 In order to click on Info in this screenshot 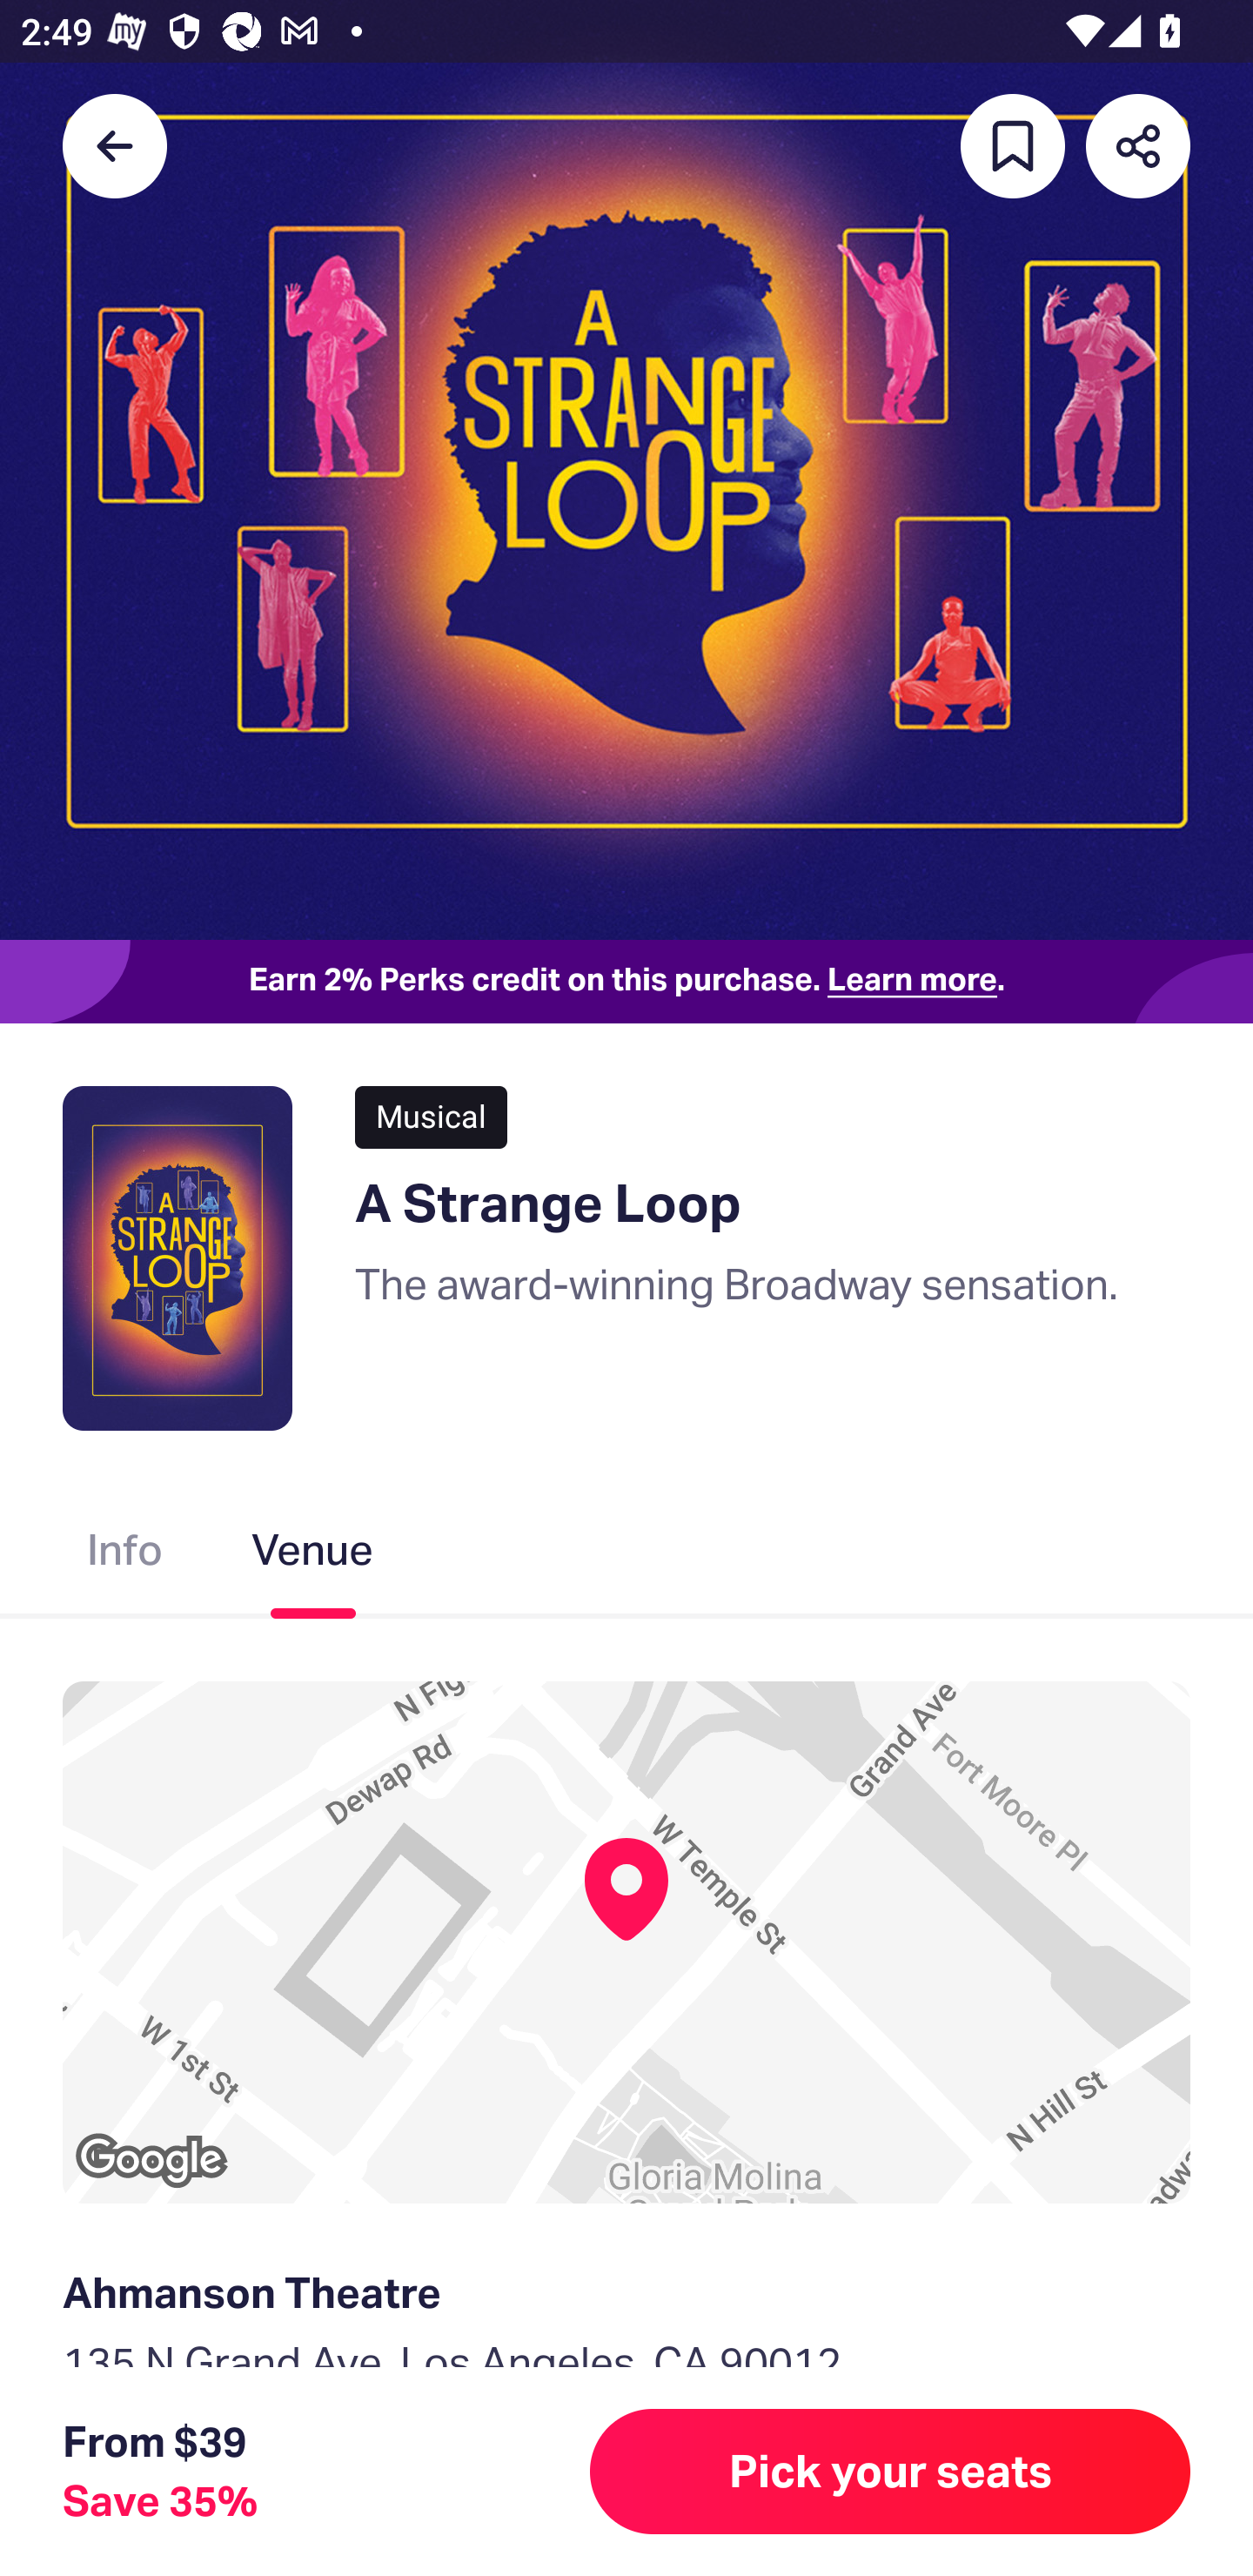, I will do `click(125, 1555)`.